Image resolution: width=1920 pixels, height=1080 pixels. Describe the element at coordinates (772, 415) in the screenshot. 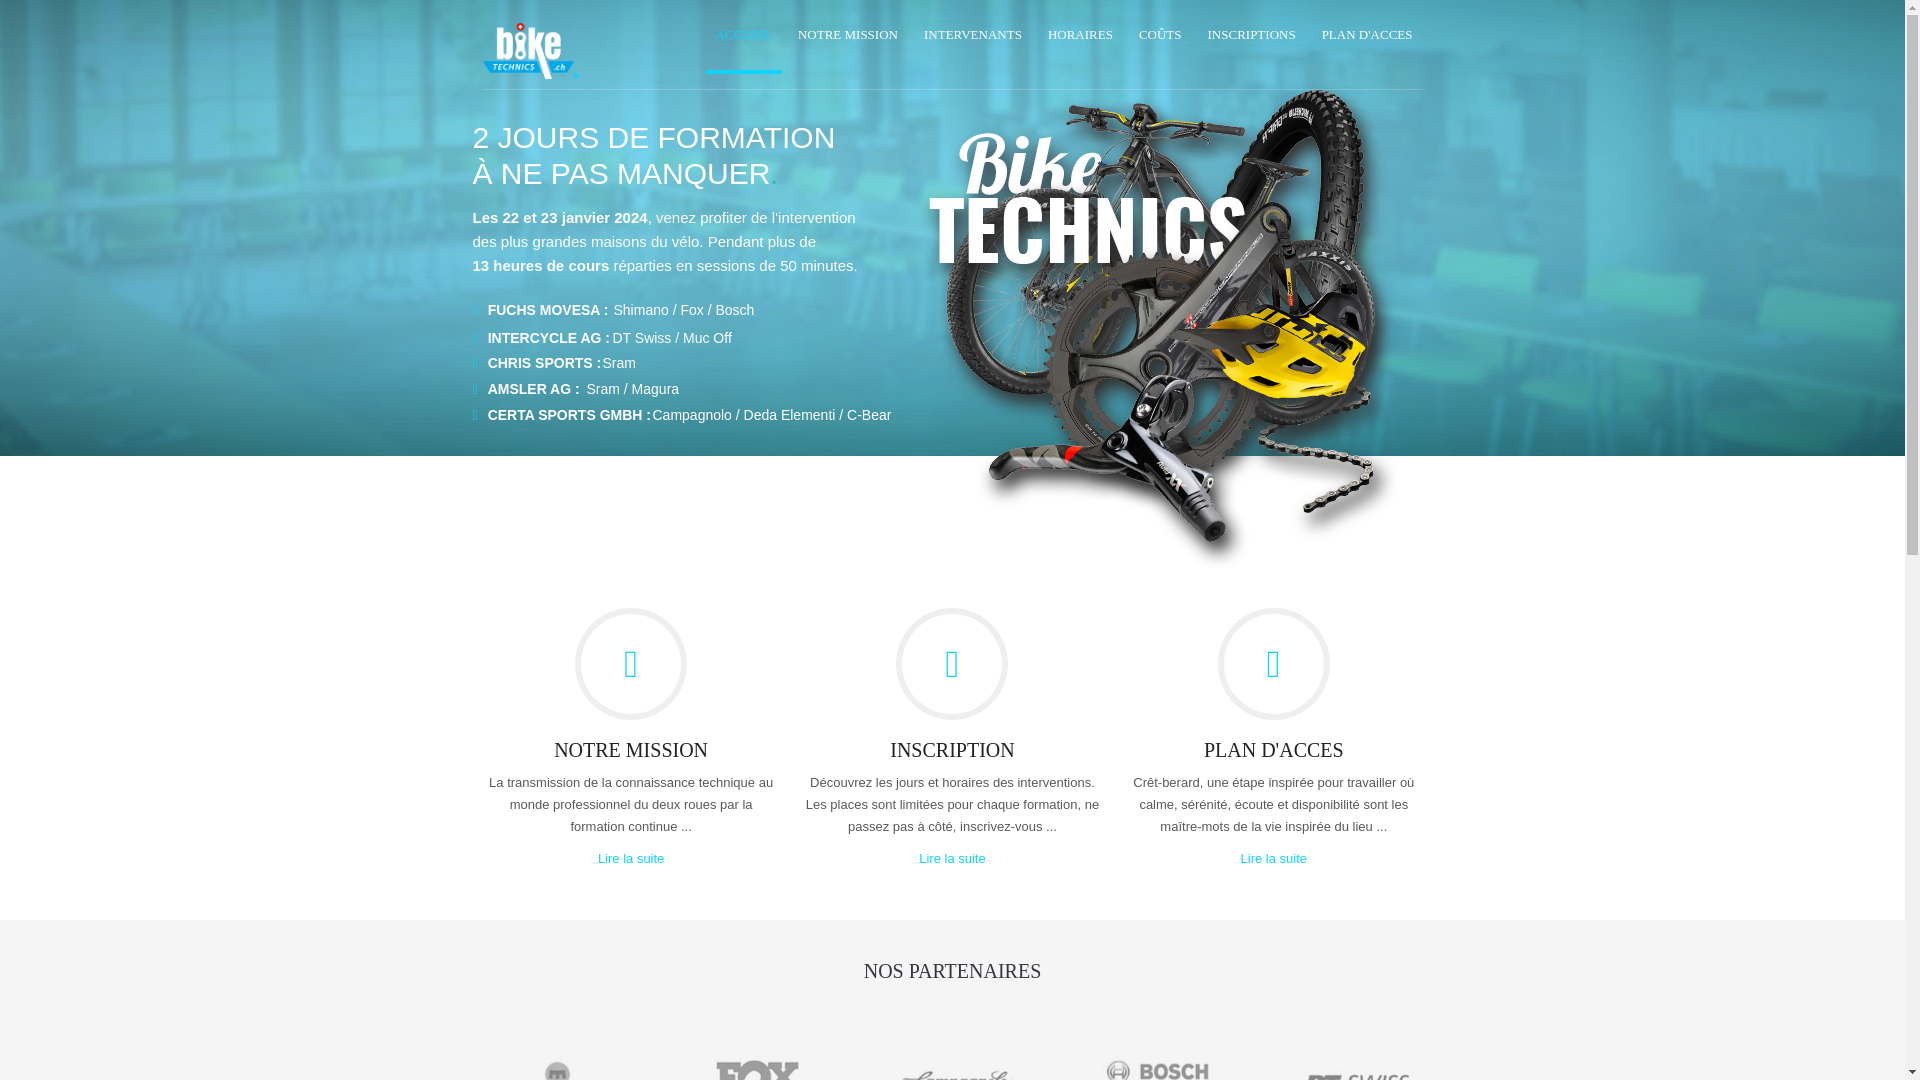

I see `Campagnolo / Deda Elementi / C-Bear` at that location.